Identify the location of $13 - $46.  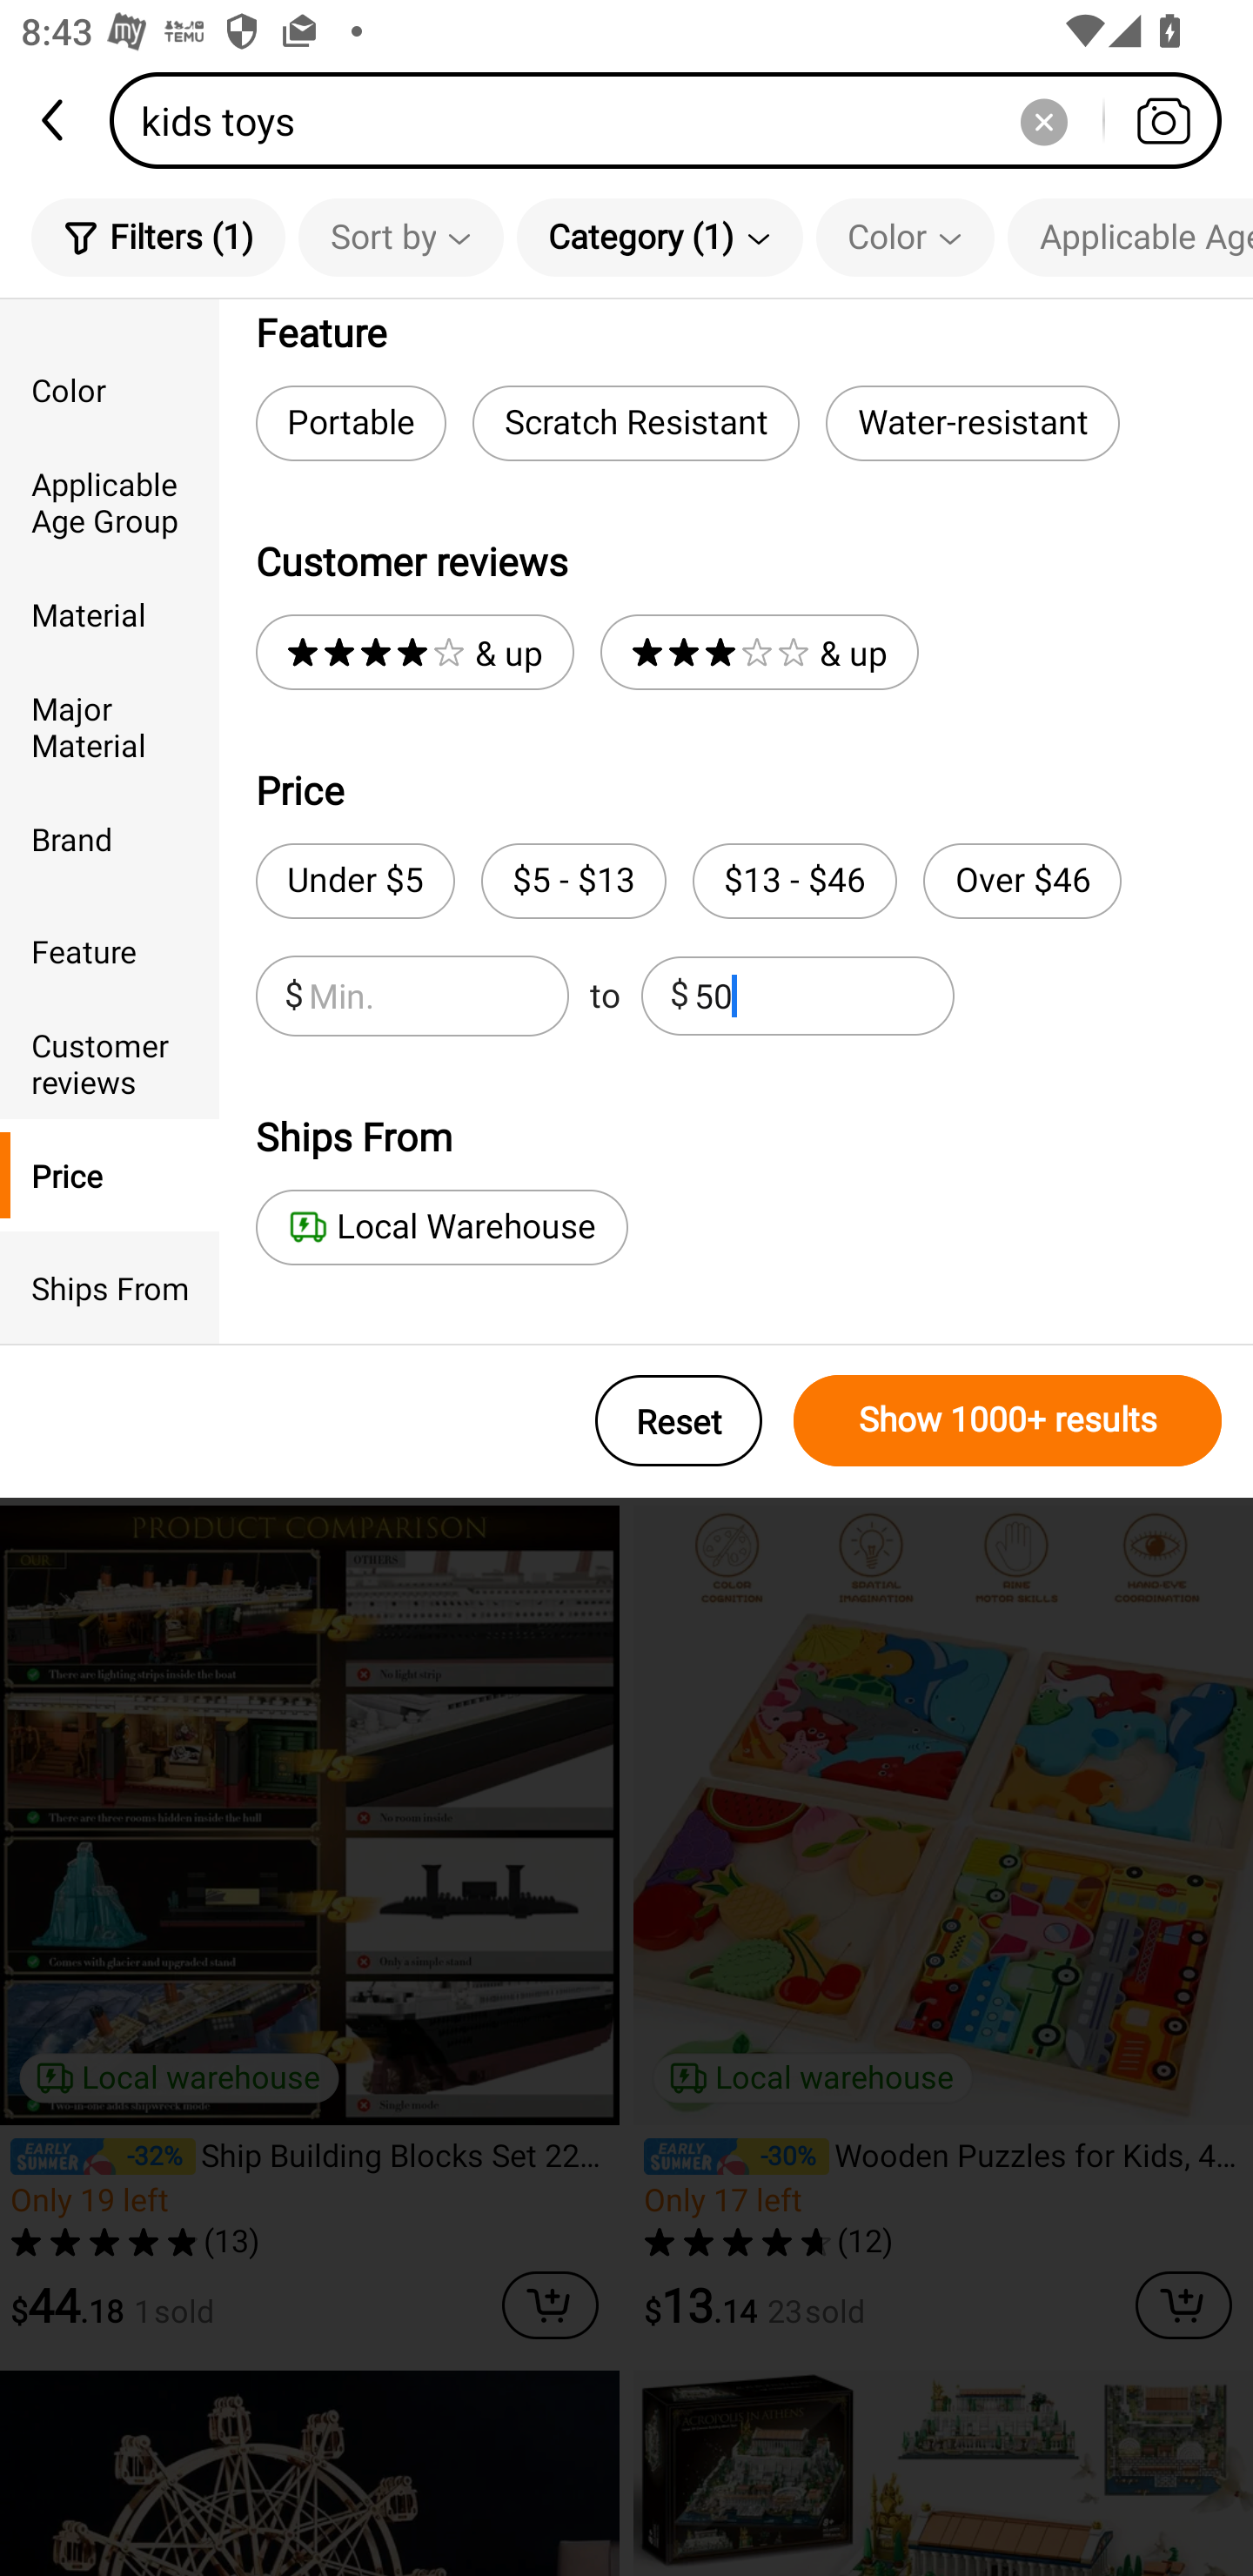
(795, 881).